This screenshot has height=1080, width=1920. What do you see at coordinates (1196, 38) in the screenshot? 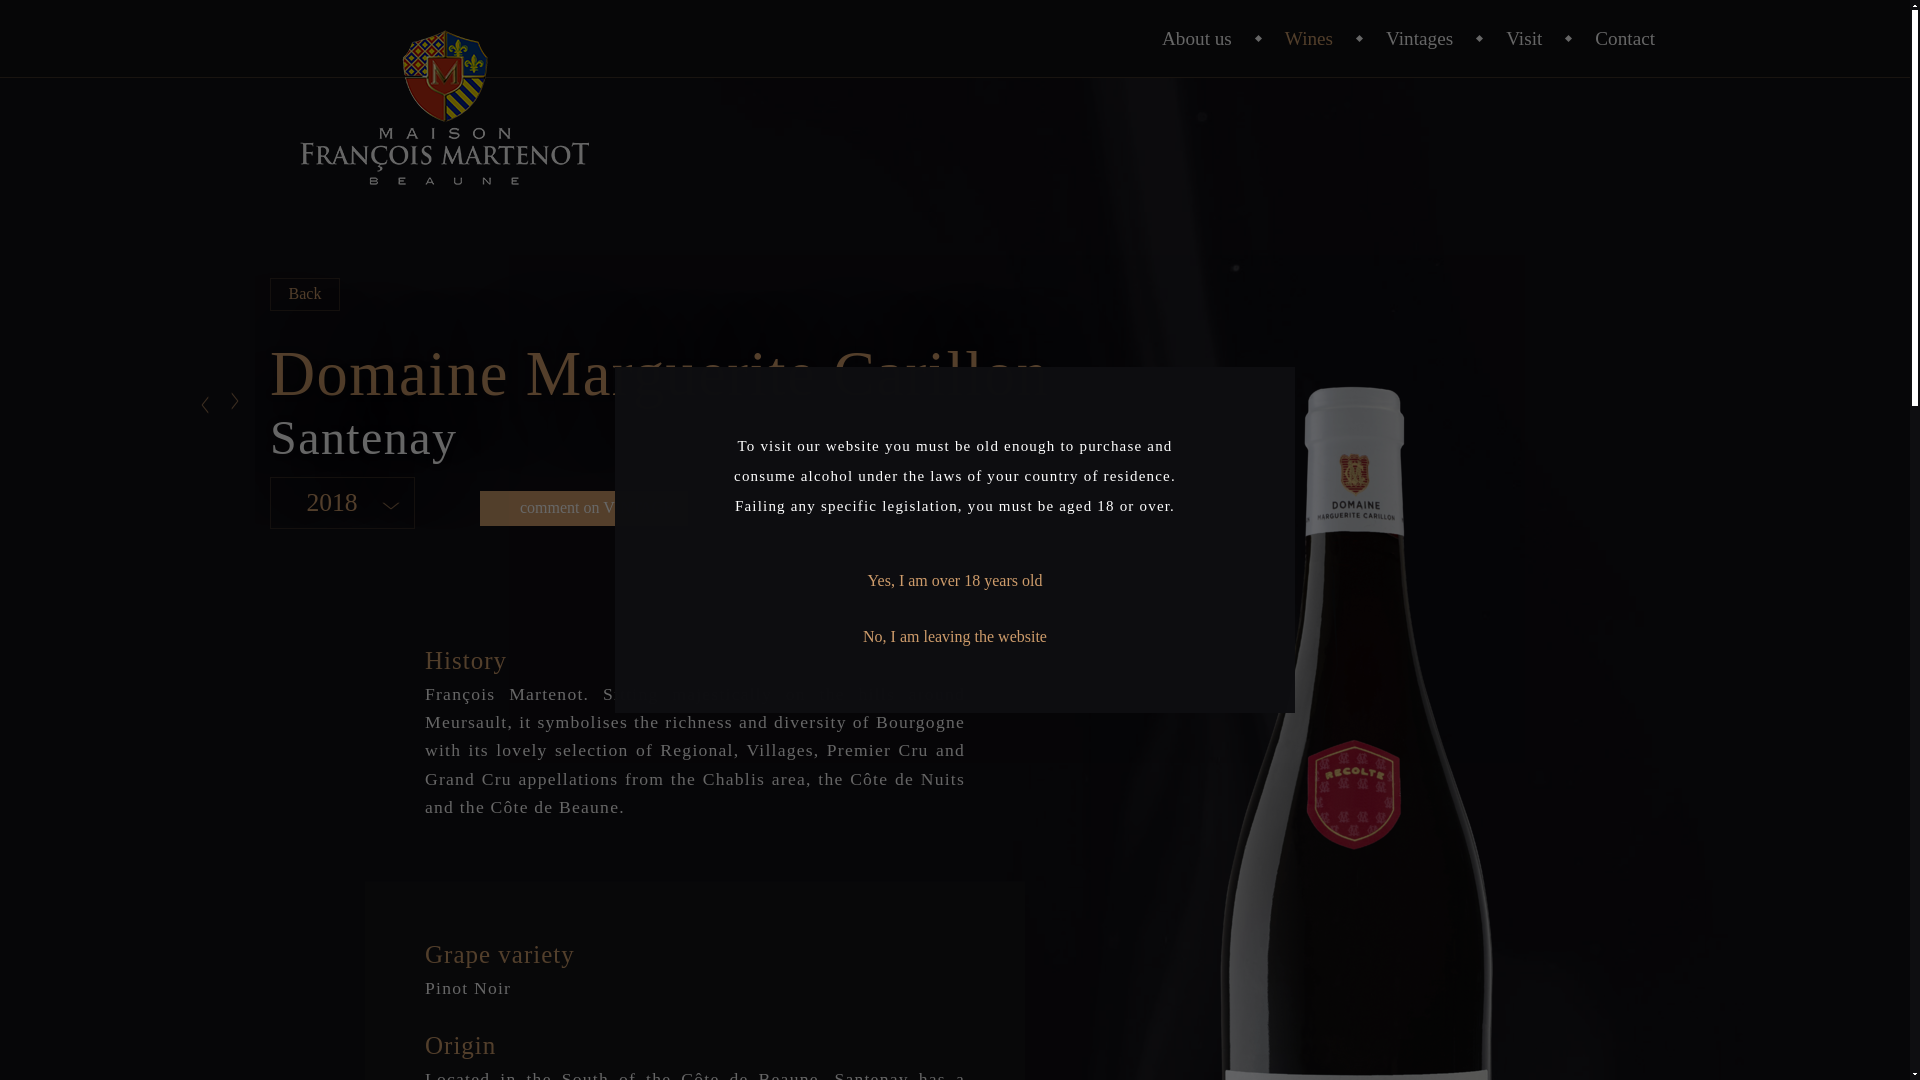
I see `About us` at bounding box center [1196, 38].